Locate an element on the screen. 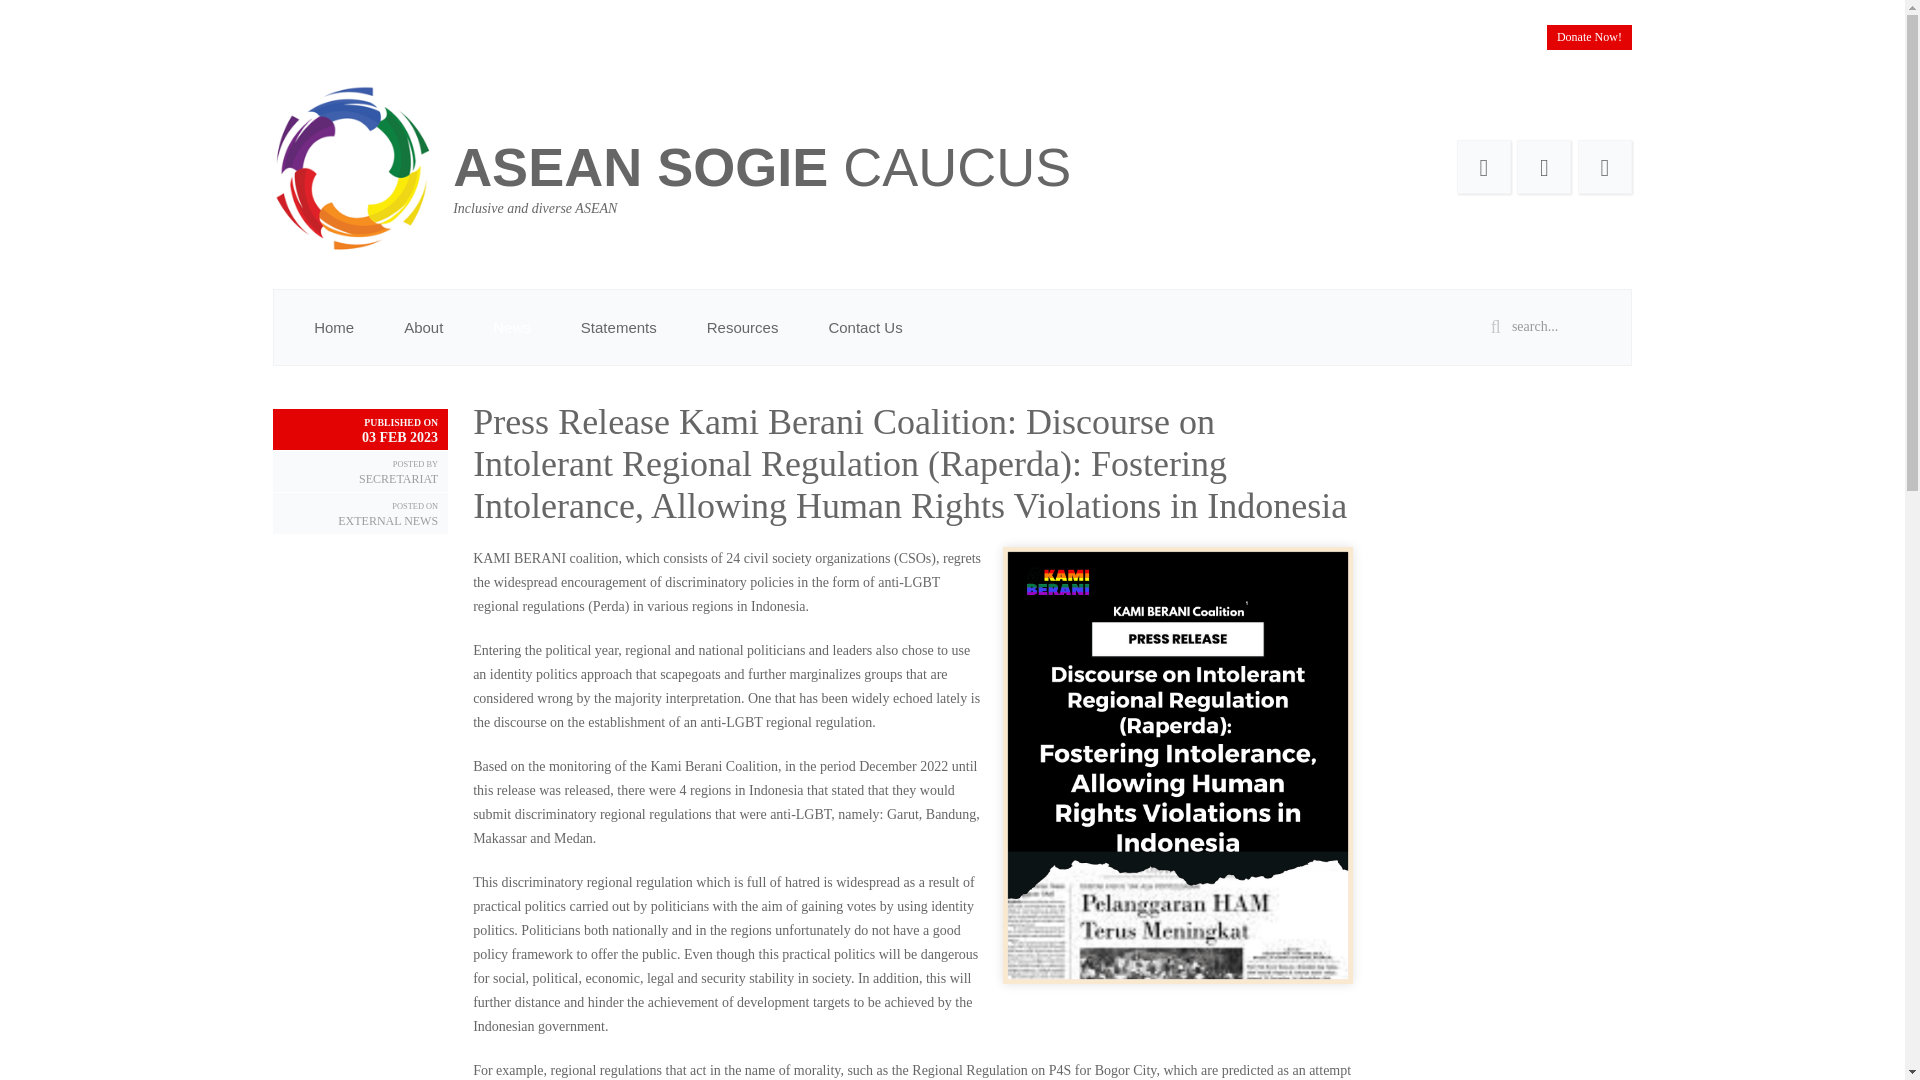 The image size is (1920, 1080). Contact Us is located at coordinates (864, 326).